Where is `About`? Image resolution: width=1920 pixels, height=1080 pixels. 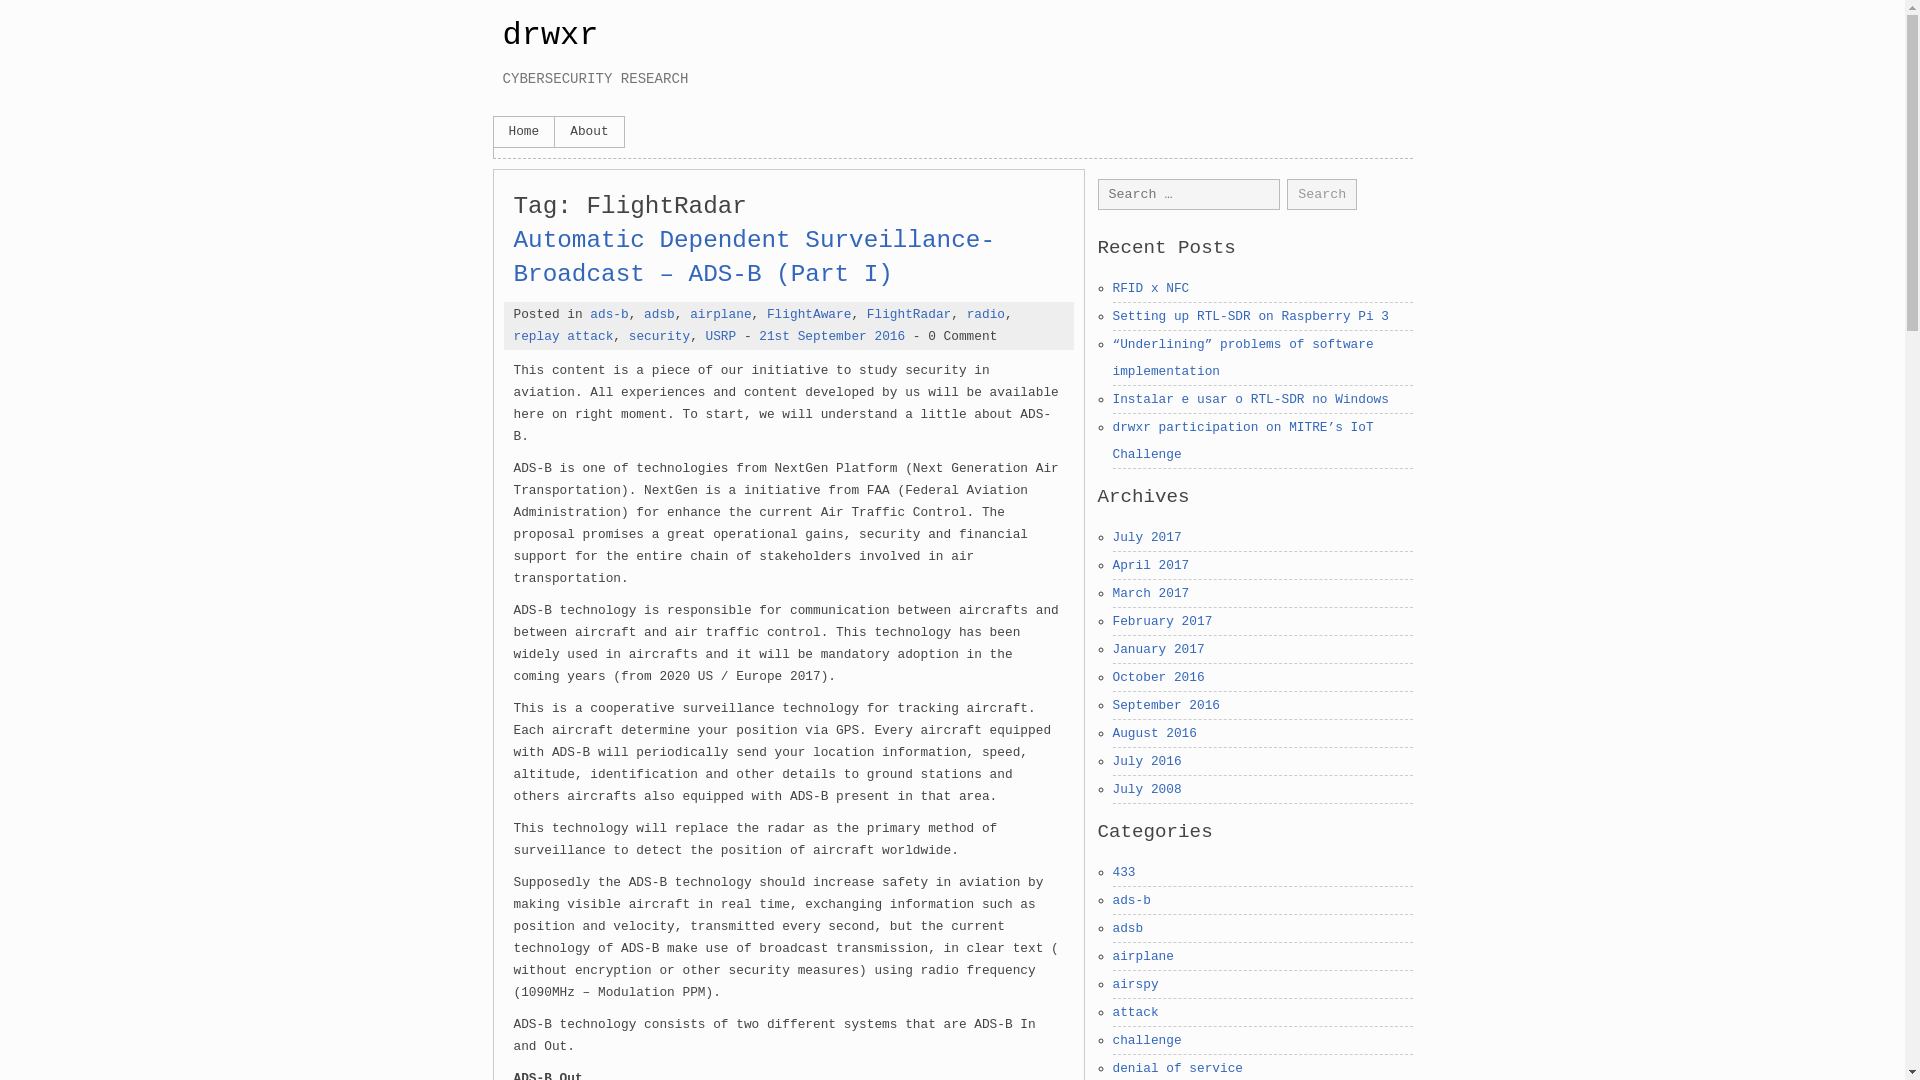 About is located at coordinates (588, 131).